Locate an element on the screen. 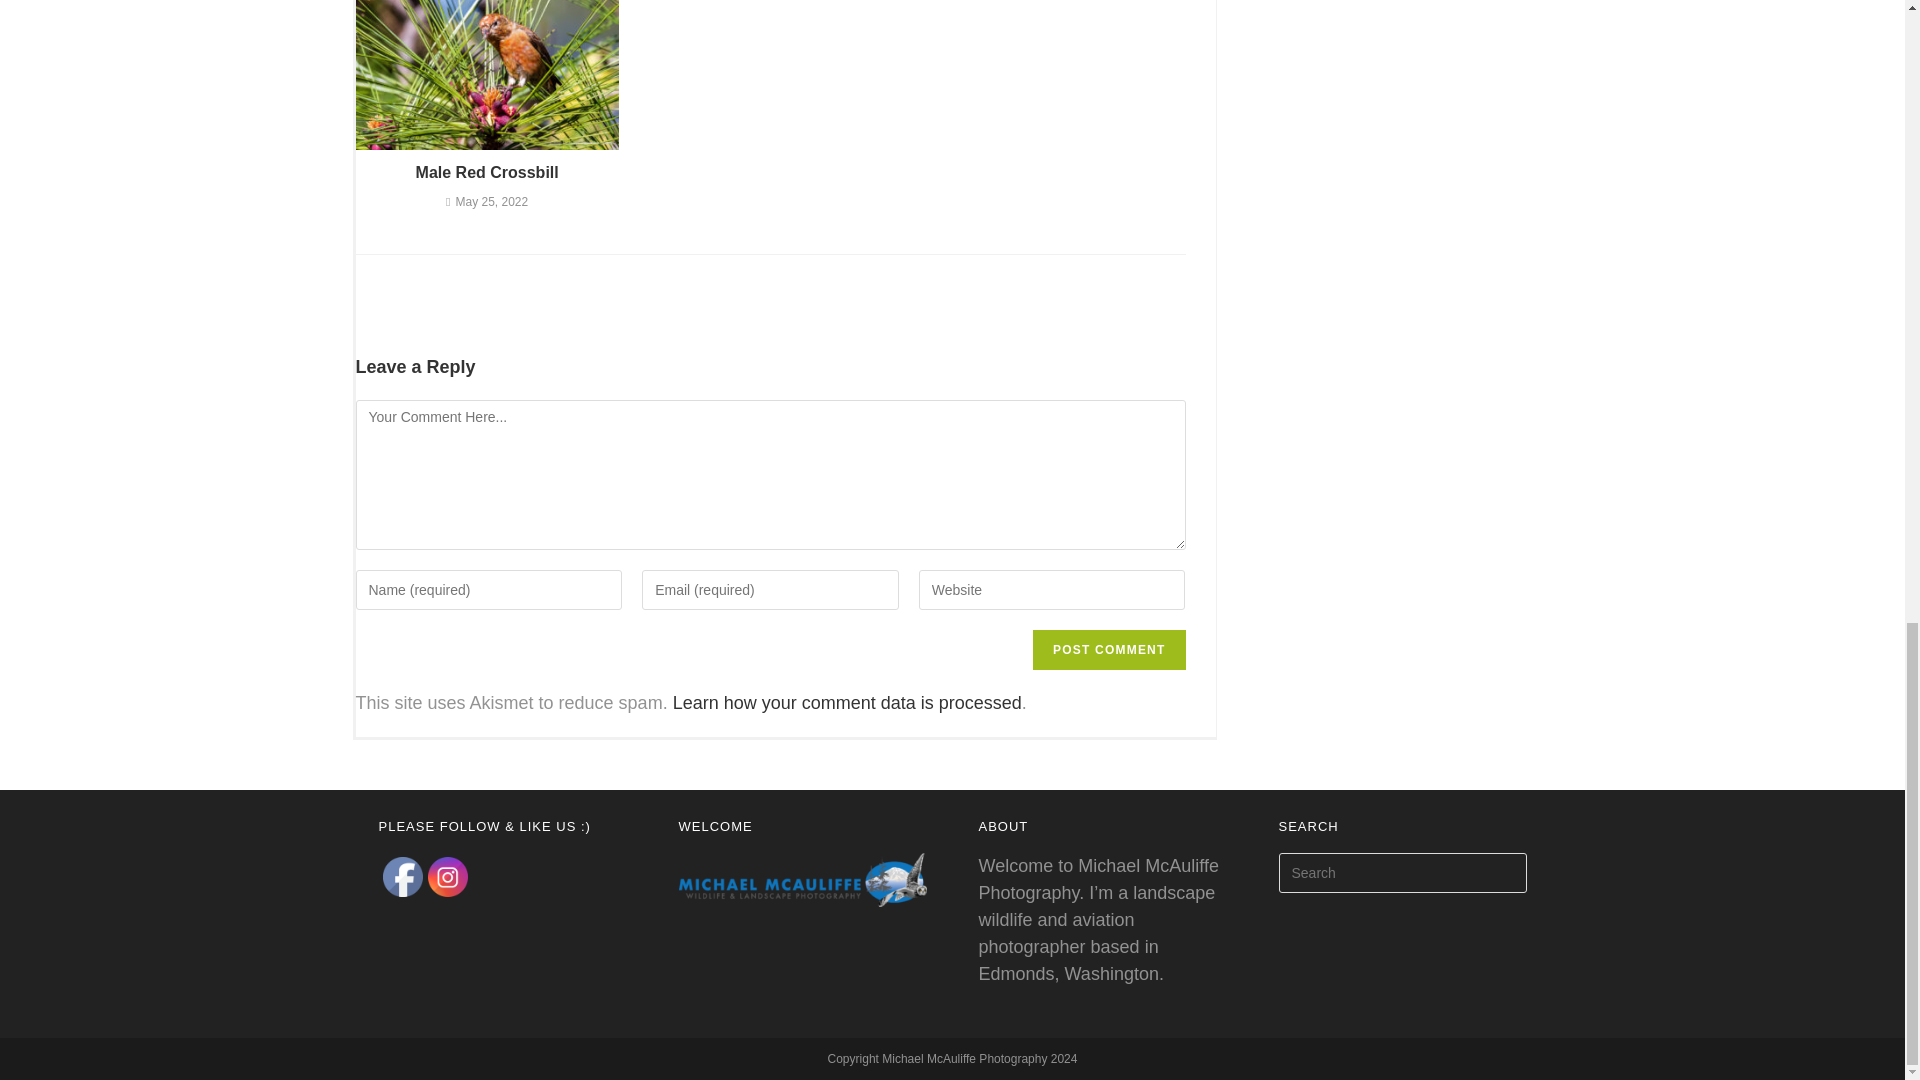  Instagram is located at coordinates (448, 877).